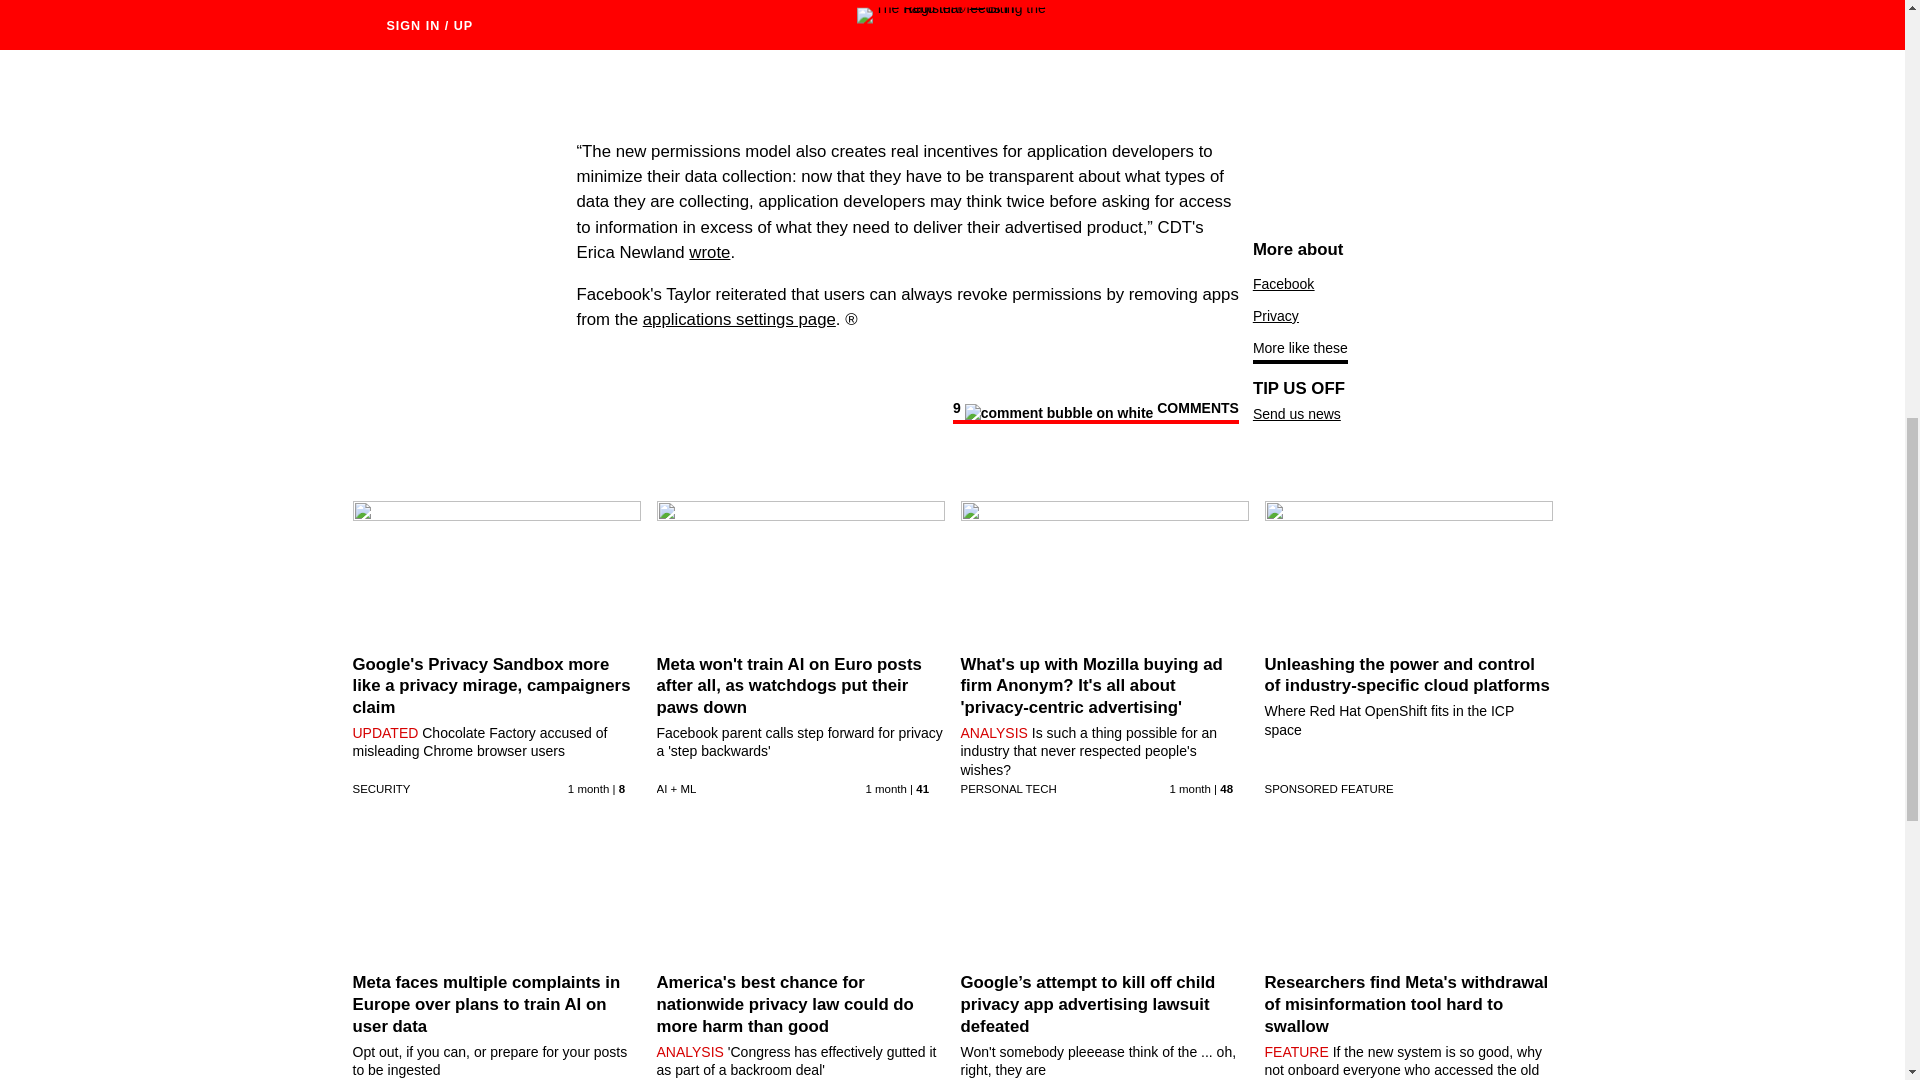 Image resolution: width=1920 pixels, height=1080 pixels. What do you see at coordinates (886, 788) in the screenshot?
I see `14 Jun 2024 20:46` at bounding box center [886, 788].